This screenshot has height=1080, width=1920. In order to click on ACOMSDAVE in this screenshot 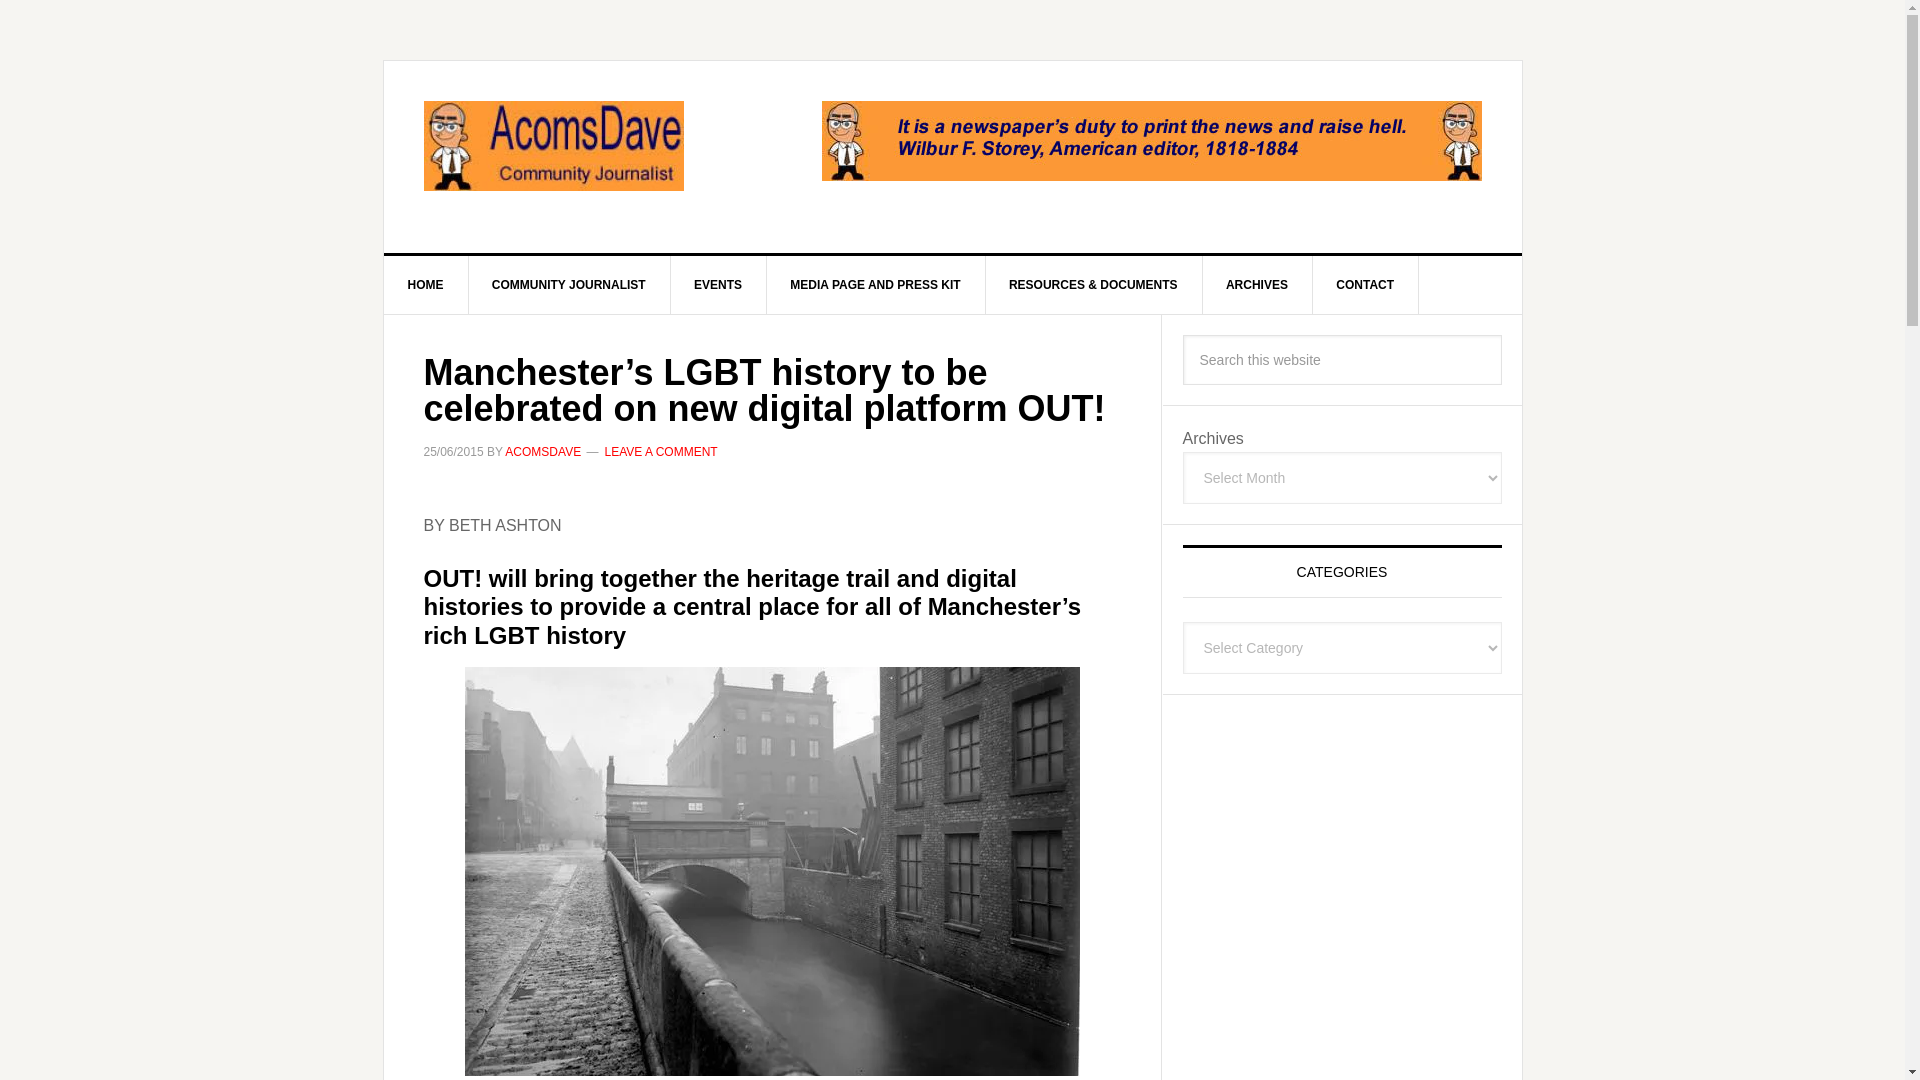, I will do `click(554, 146)`.